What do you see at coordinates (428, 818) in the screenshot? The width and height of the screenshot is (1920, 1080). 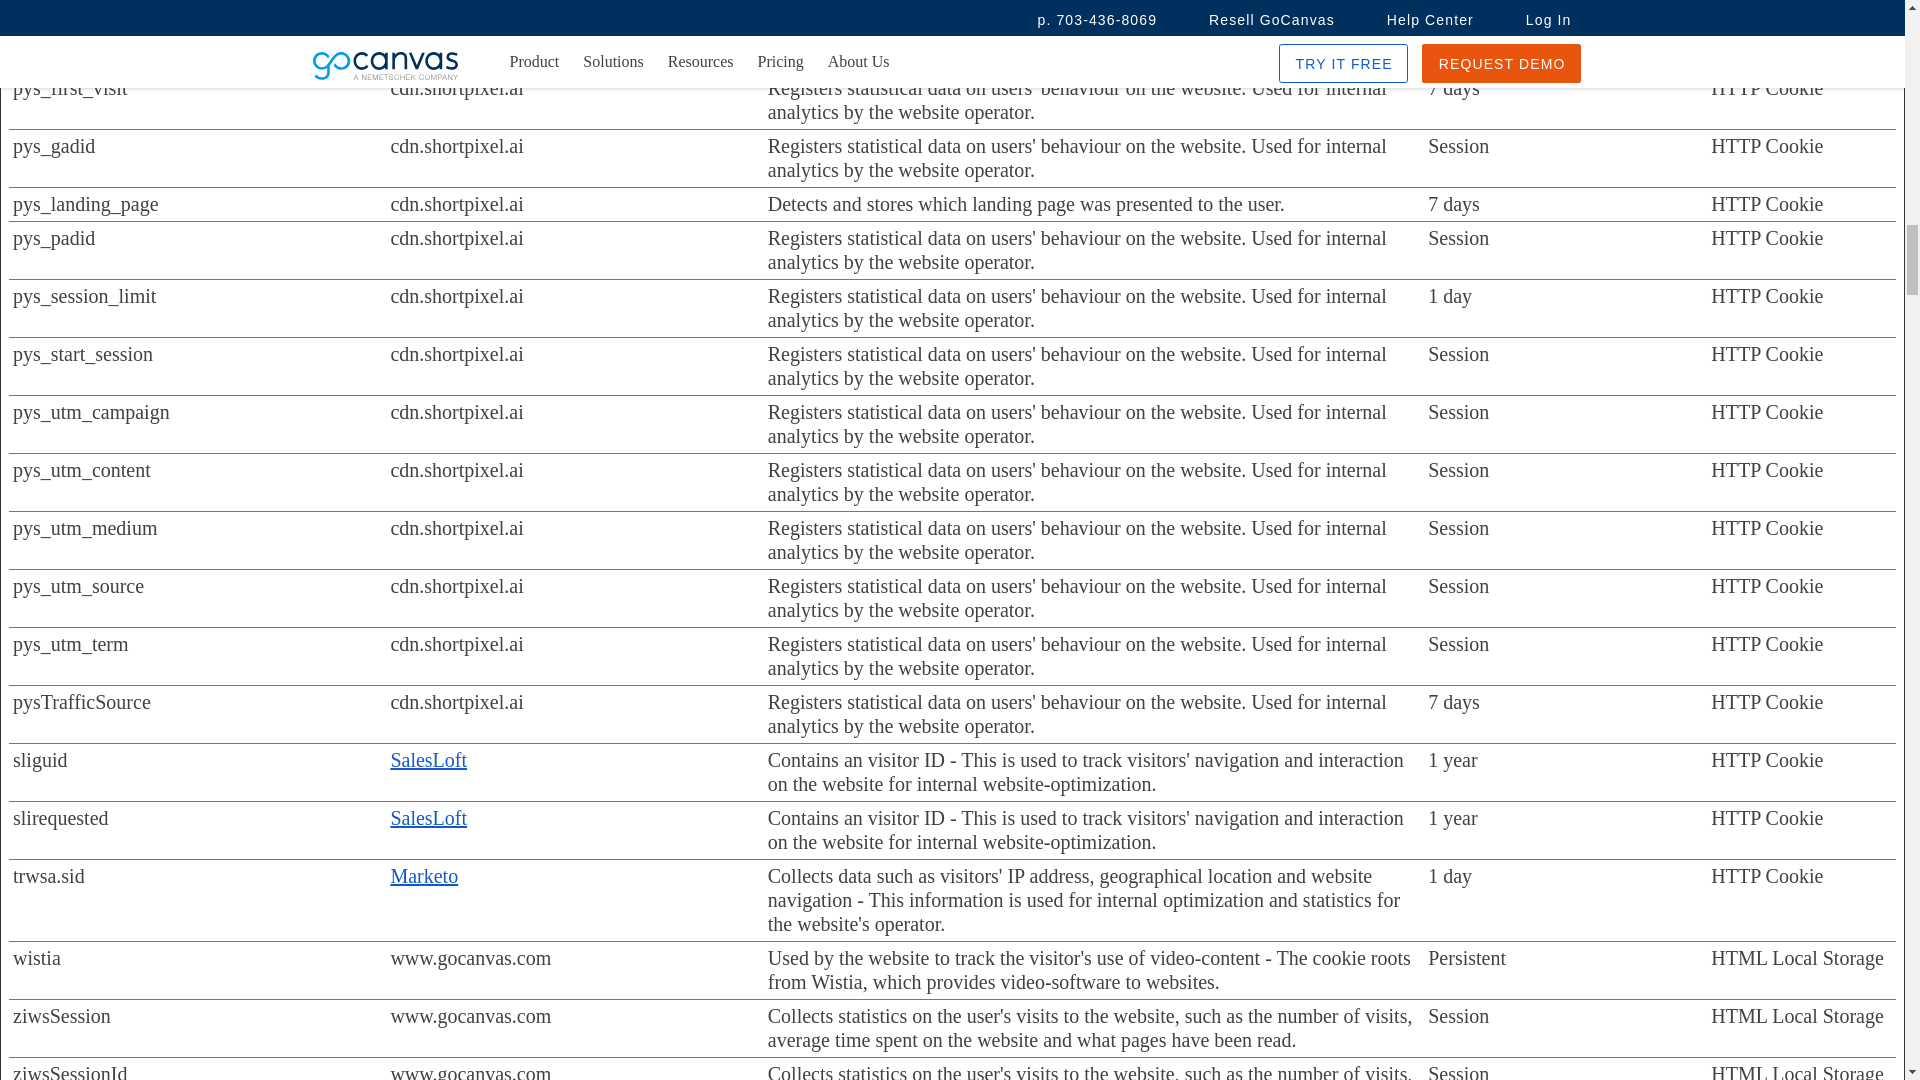 I see `SalesLoft` at bounding box center [428, 818].